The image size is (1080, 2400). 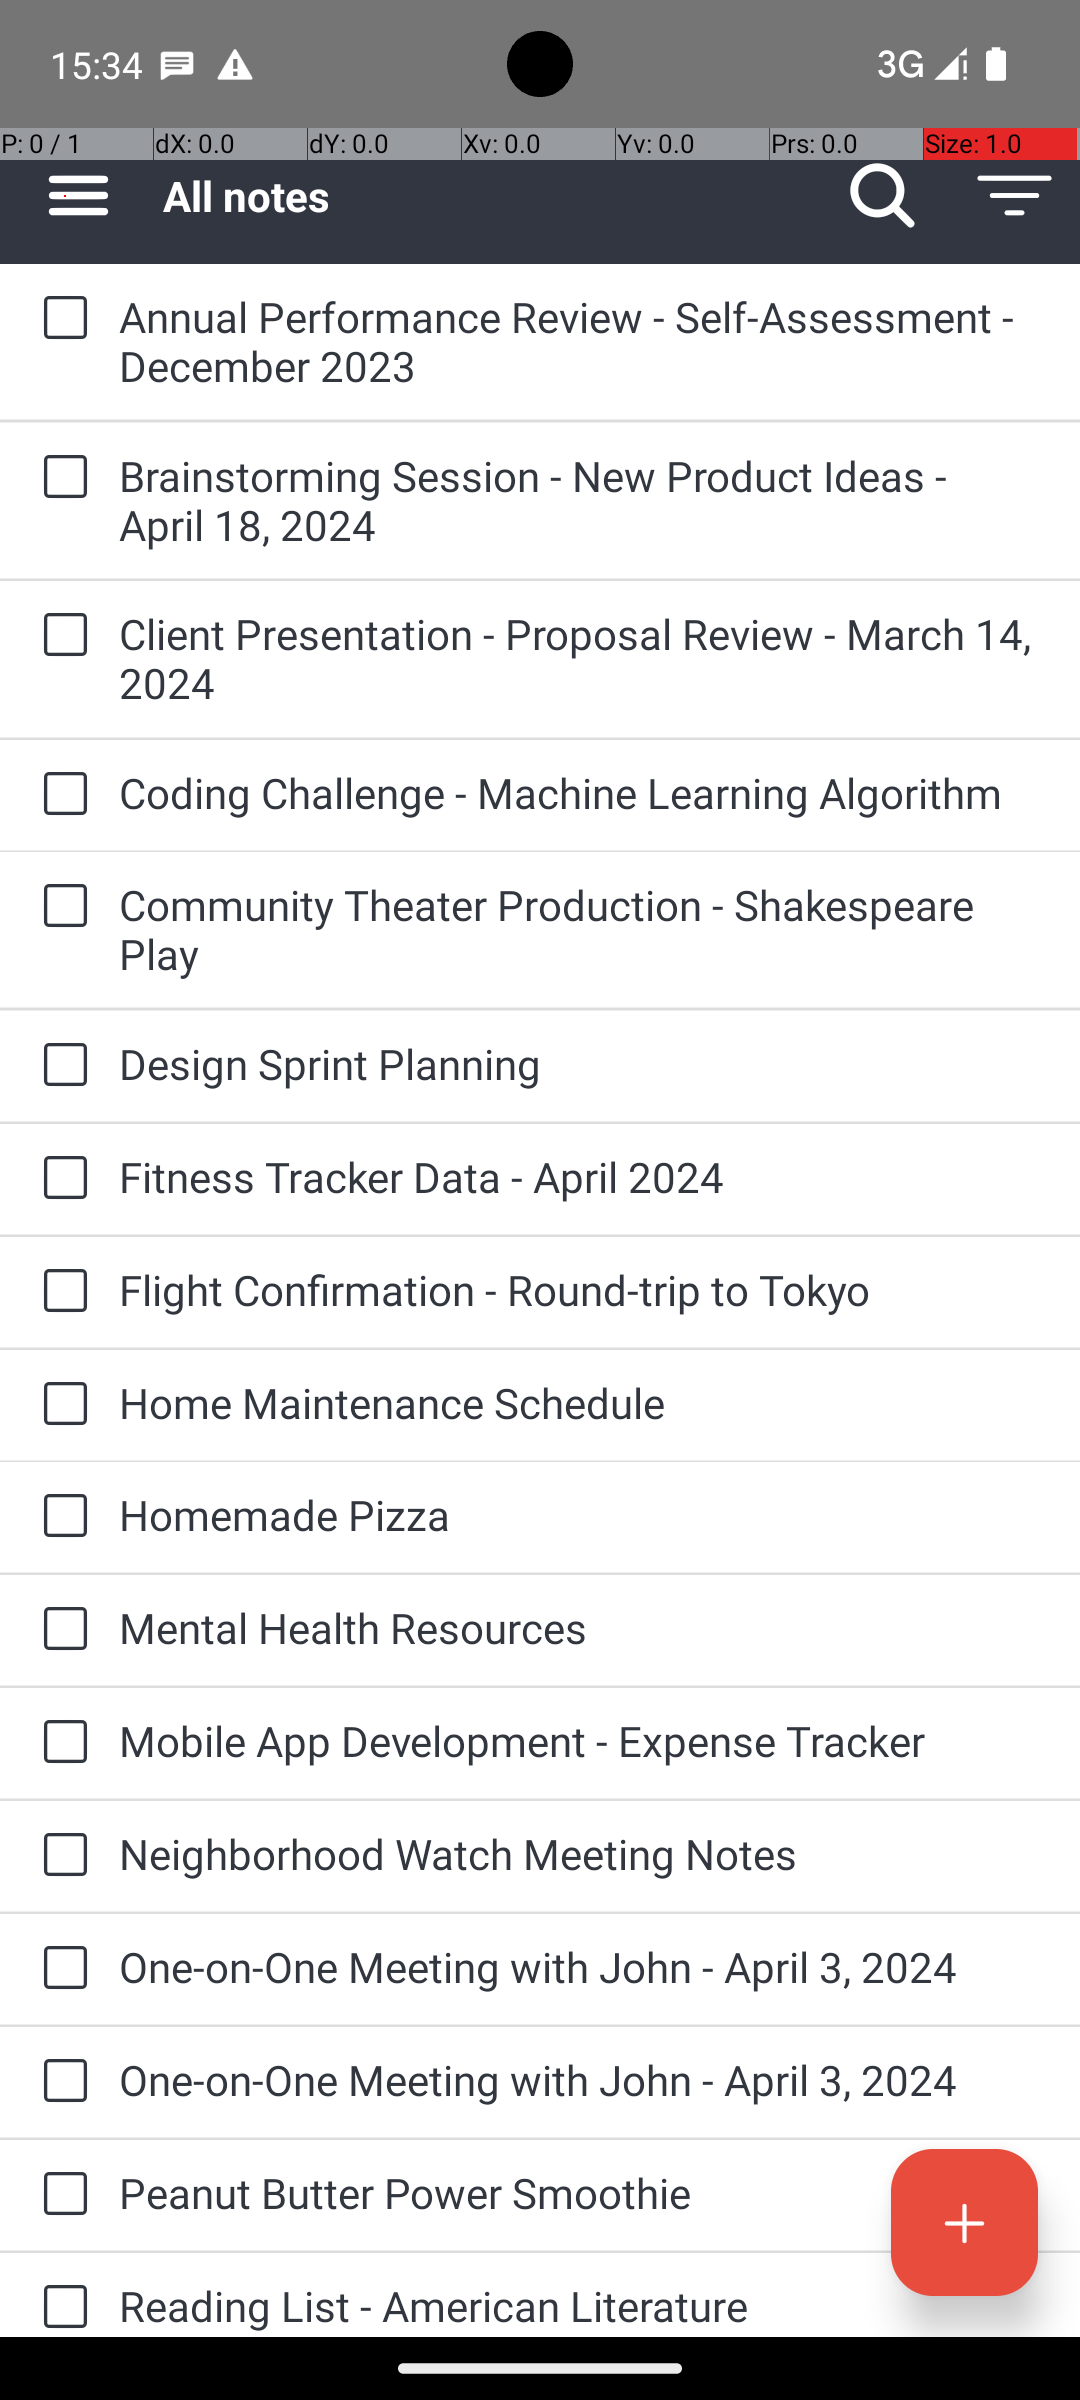 What do you see at coordinates (60, 1066) in the screenshot?
I see `to-do: Design Sprint Planning` at bounding box center [60, 1066].